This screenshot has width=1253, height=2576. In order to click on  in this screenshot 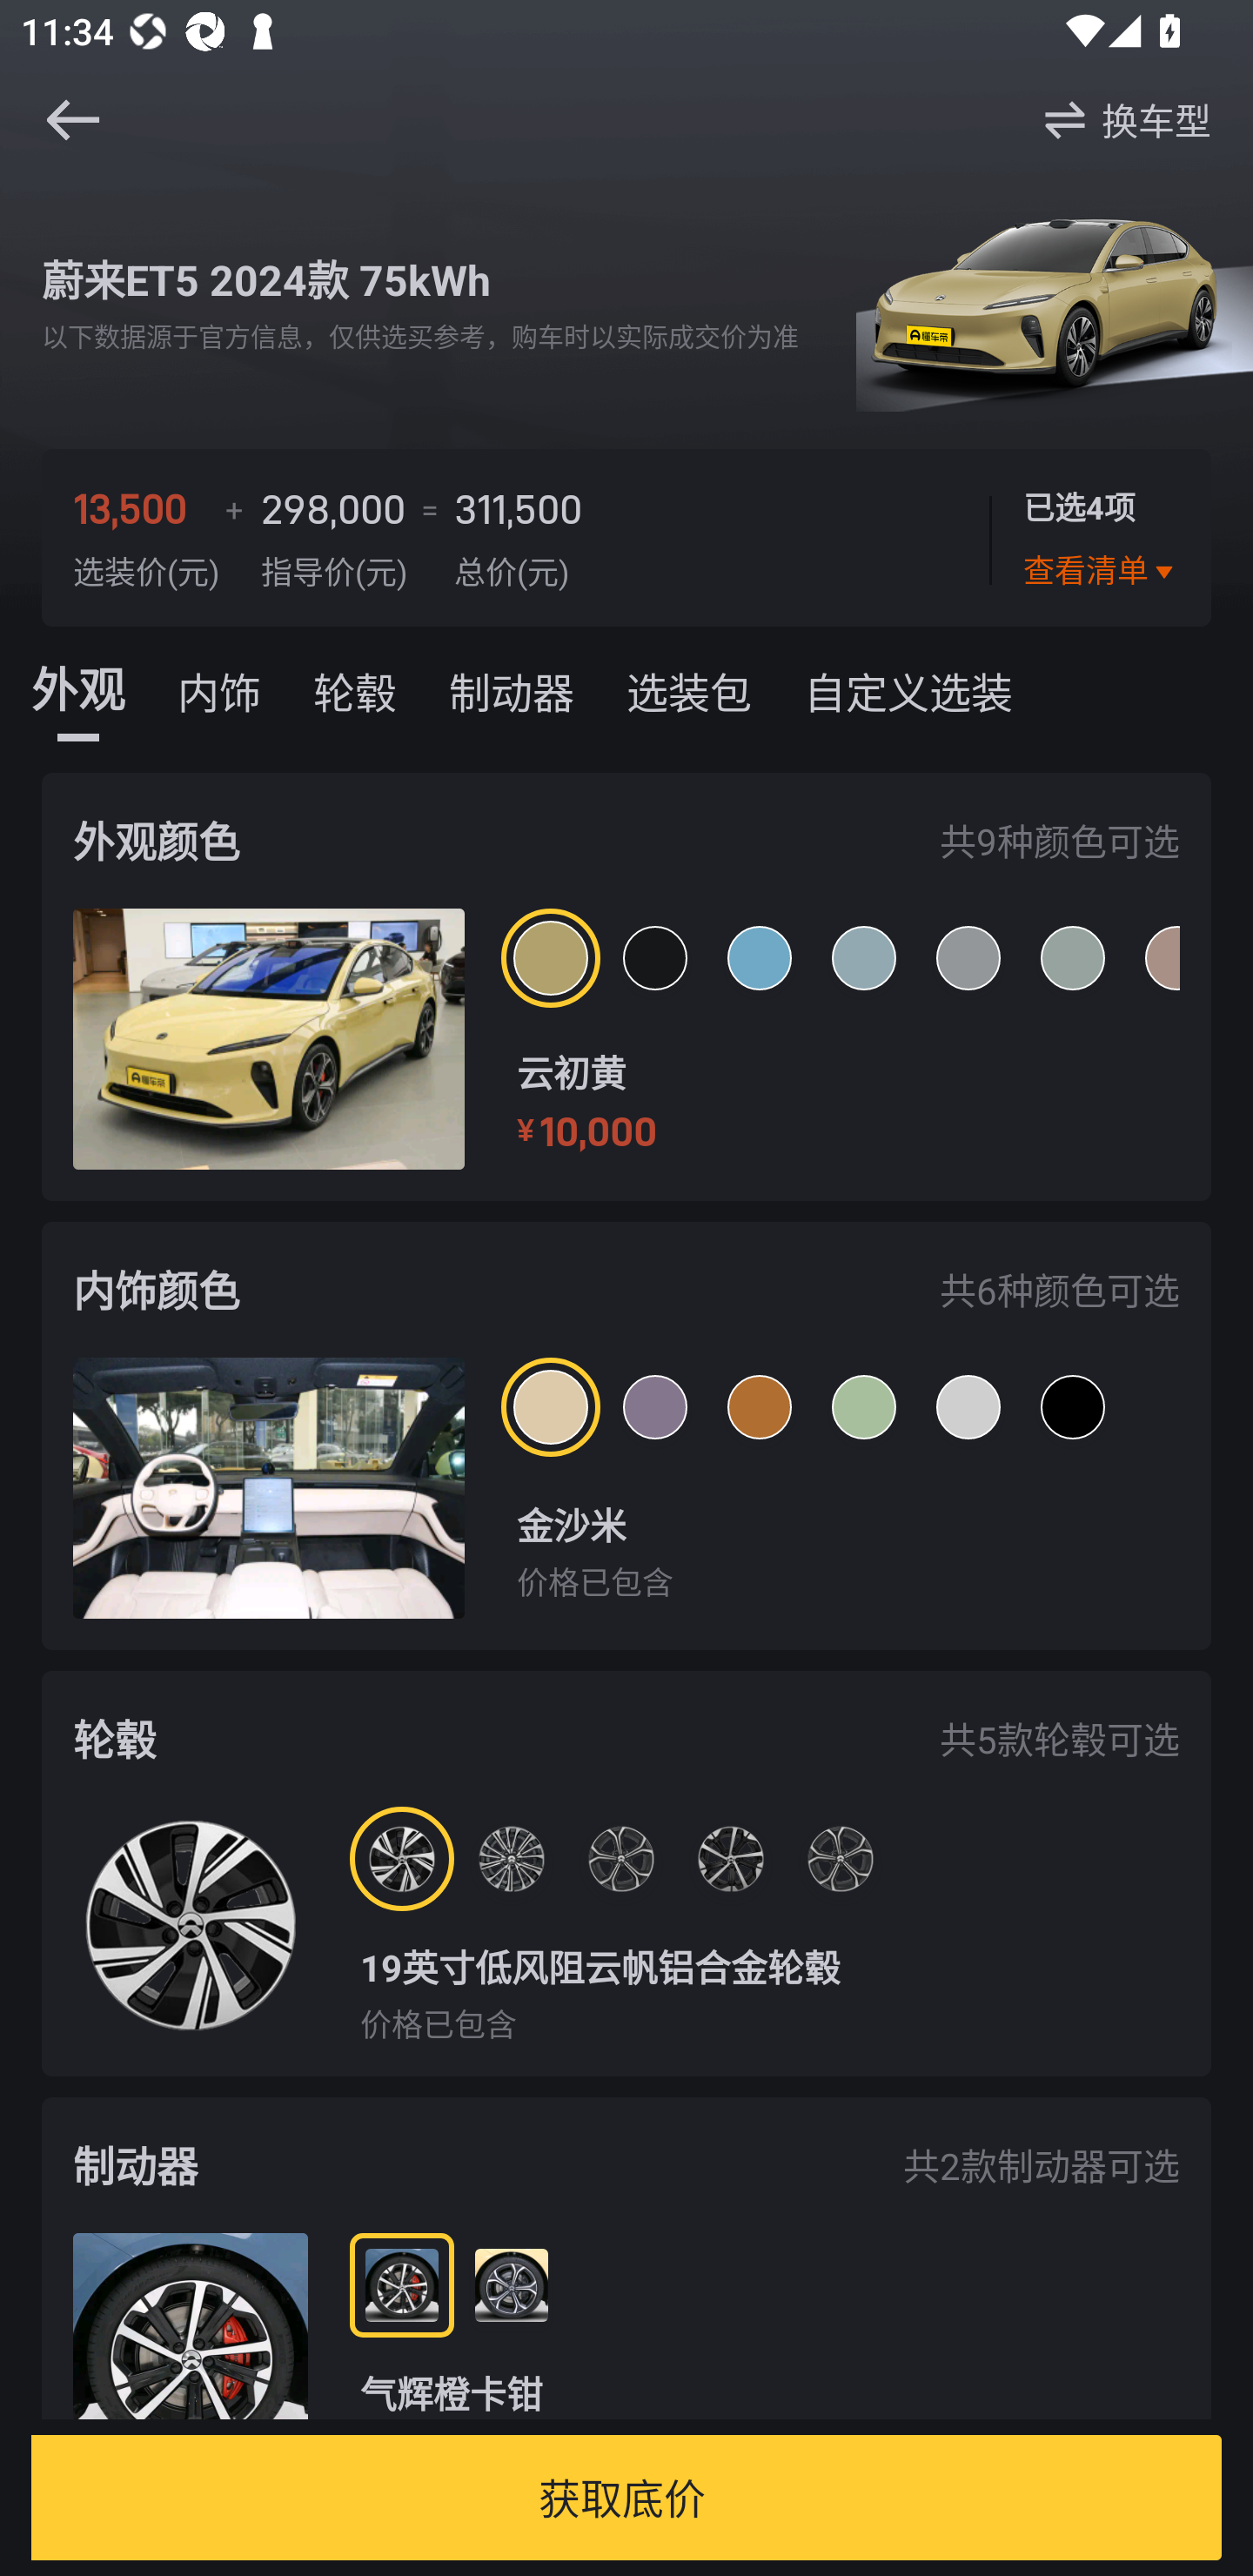, I will do `click(72, 119)`.